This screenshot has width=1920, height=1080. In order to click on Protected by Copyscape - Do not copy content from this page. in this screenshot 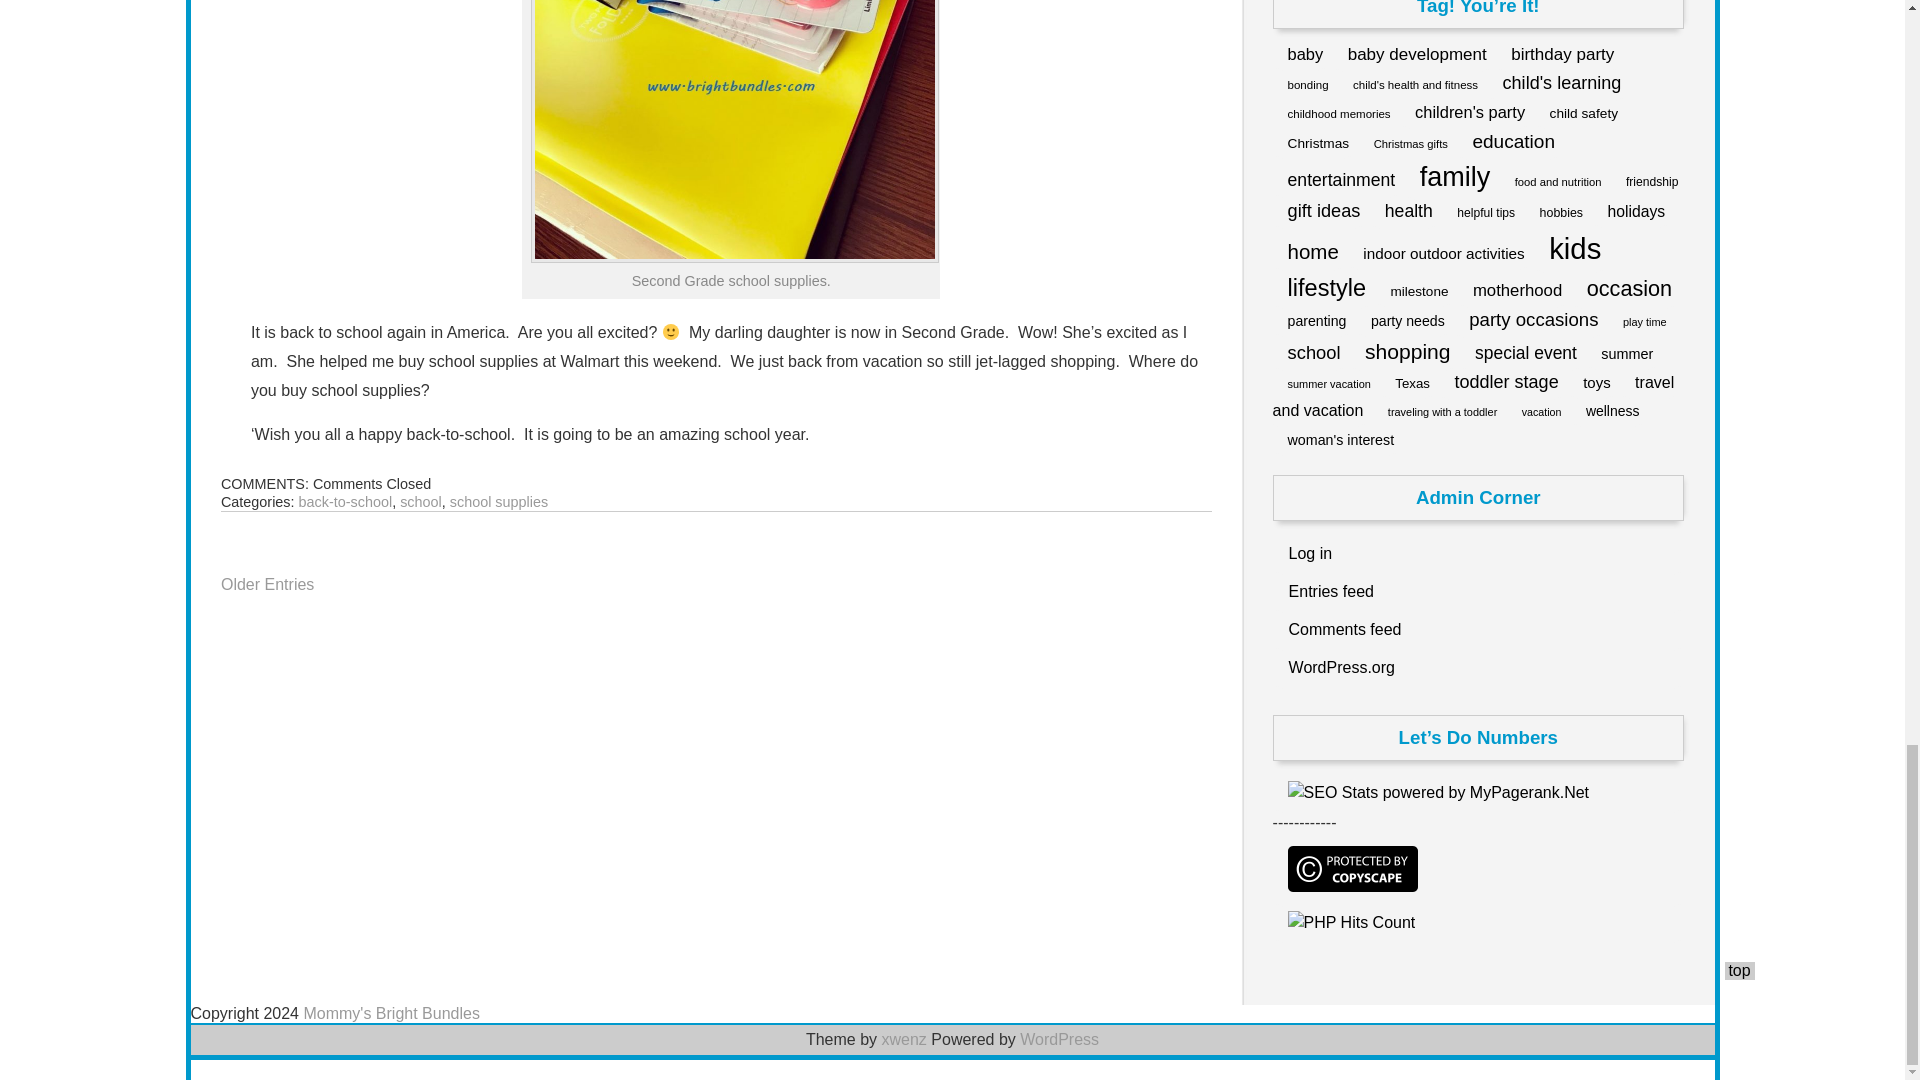, I will do `click(1353, 868)`.